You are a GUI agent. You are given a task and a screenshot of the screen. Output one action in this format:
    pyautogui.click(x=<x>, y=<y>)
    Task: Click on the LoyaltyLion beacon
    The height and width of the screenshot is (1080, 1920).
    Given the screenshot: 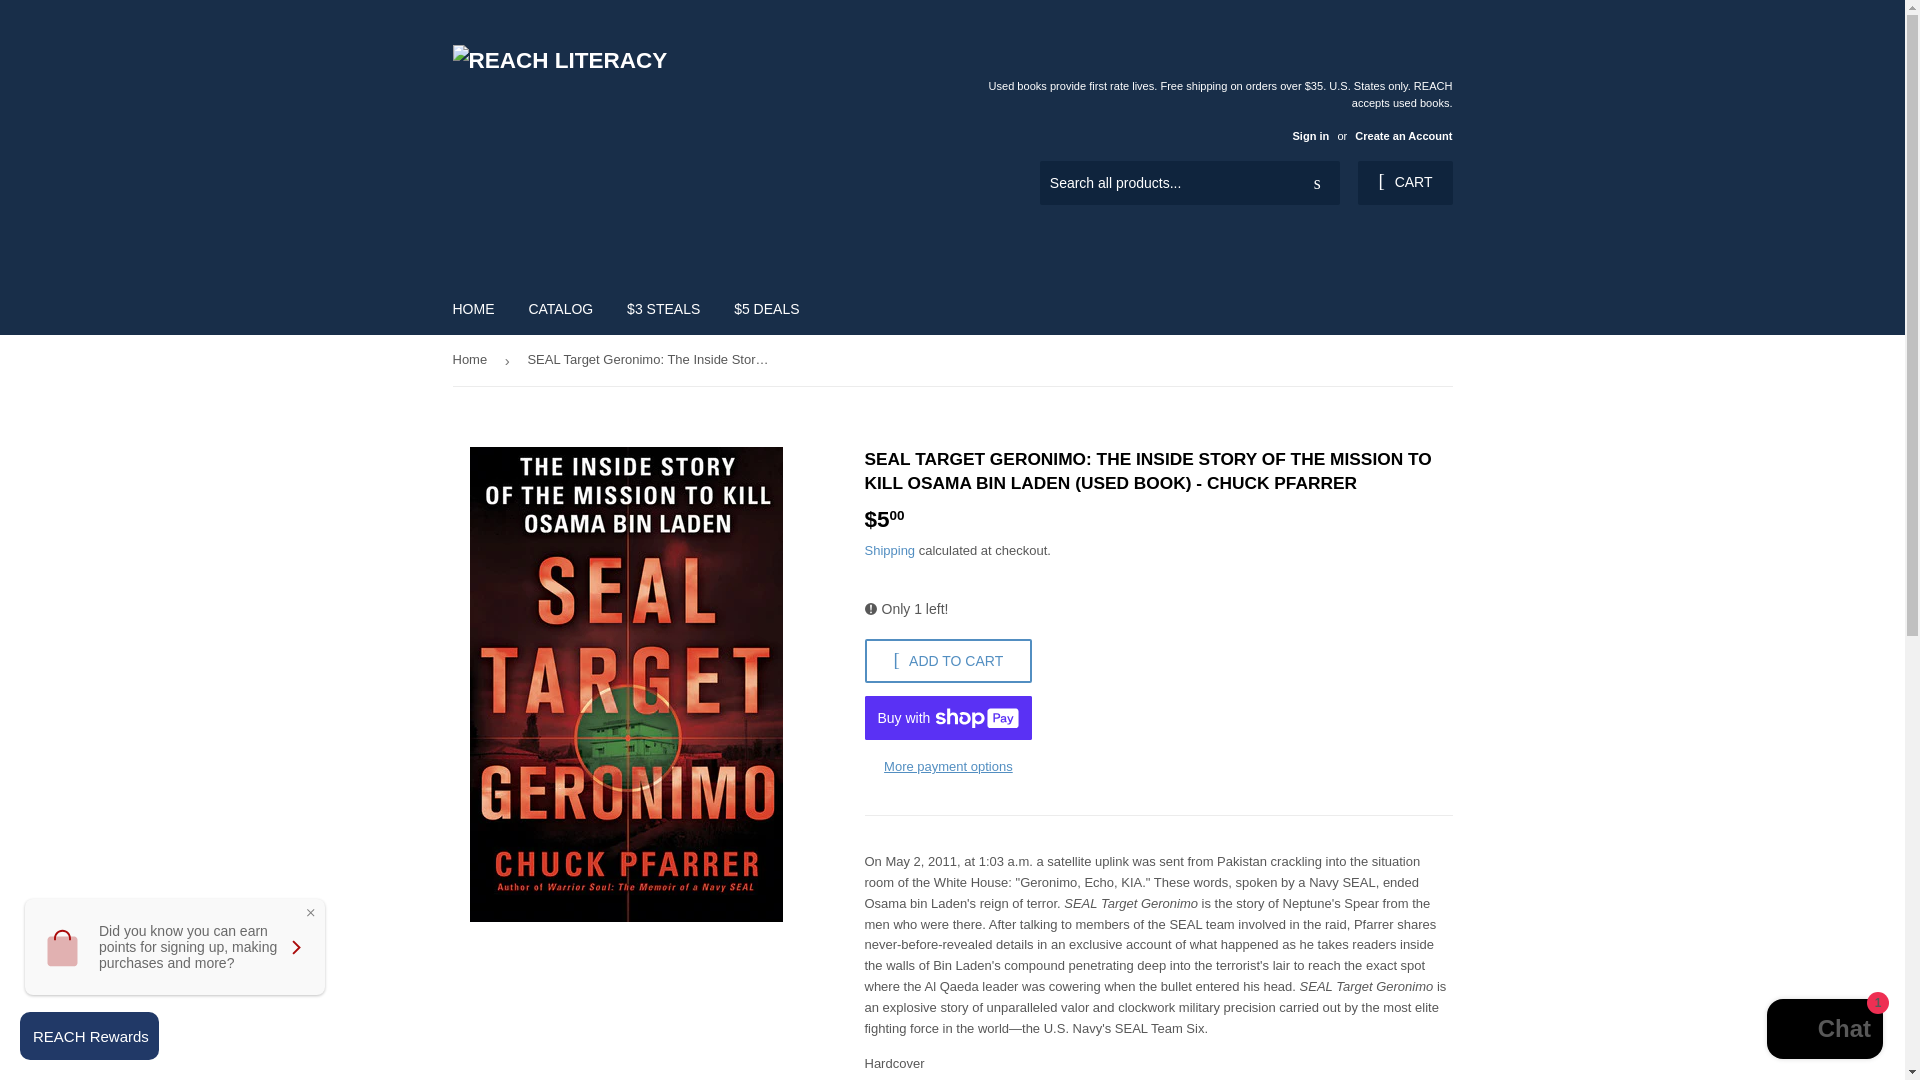 What is the action you would take?
    pyautogui.click(x=89, y=1035)
    